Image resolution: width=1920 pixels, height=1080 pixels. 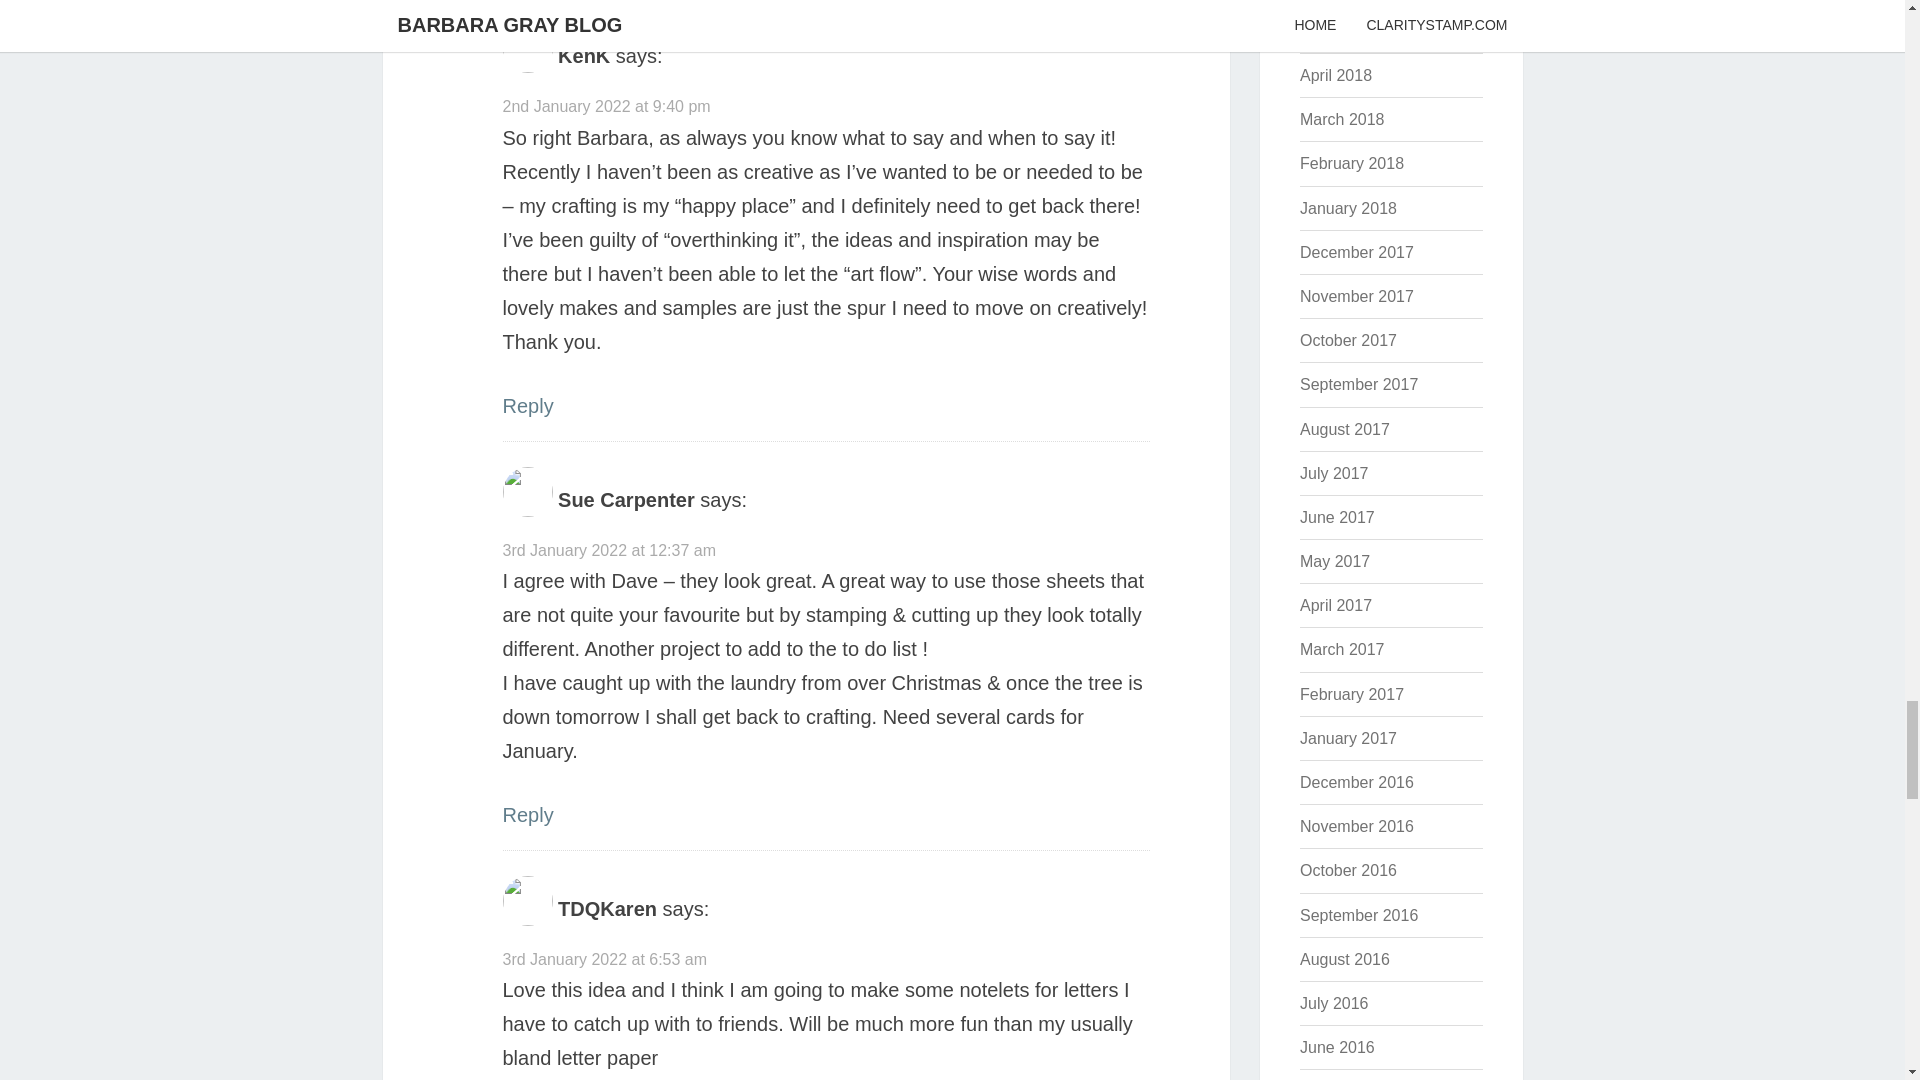 What do you see at coordinates (526, 814) in the screenshot?
I see `Reply` at bounding box center [526, 814].